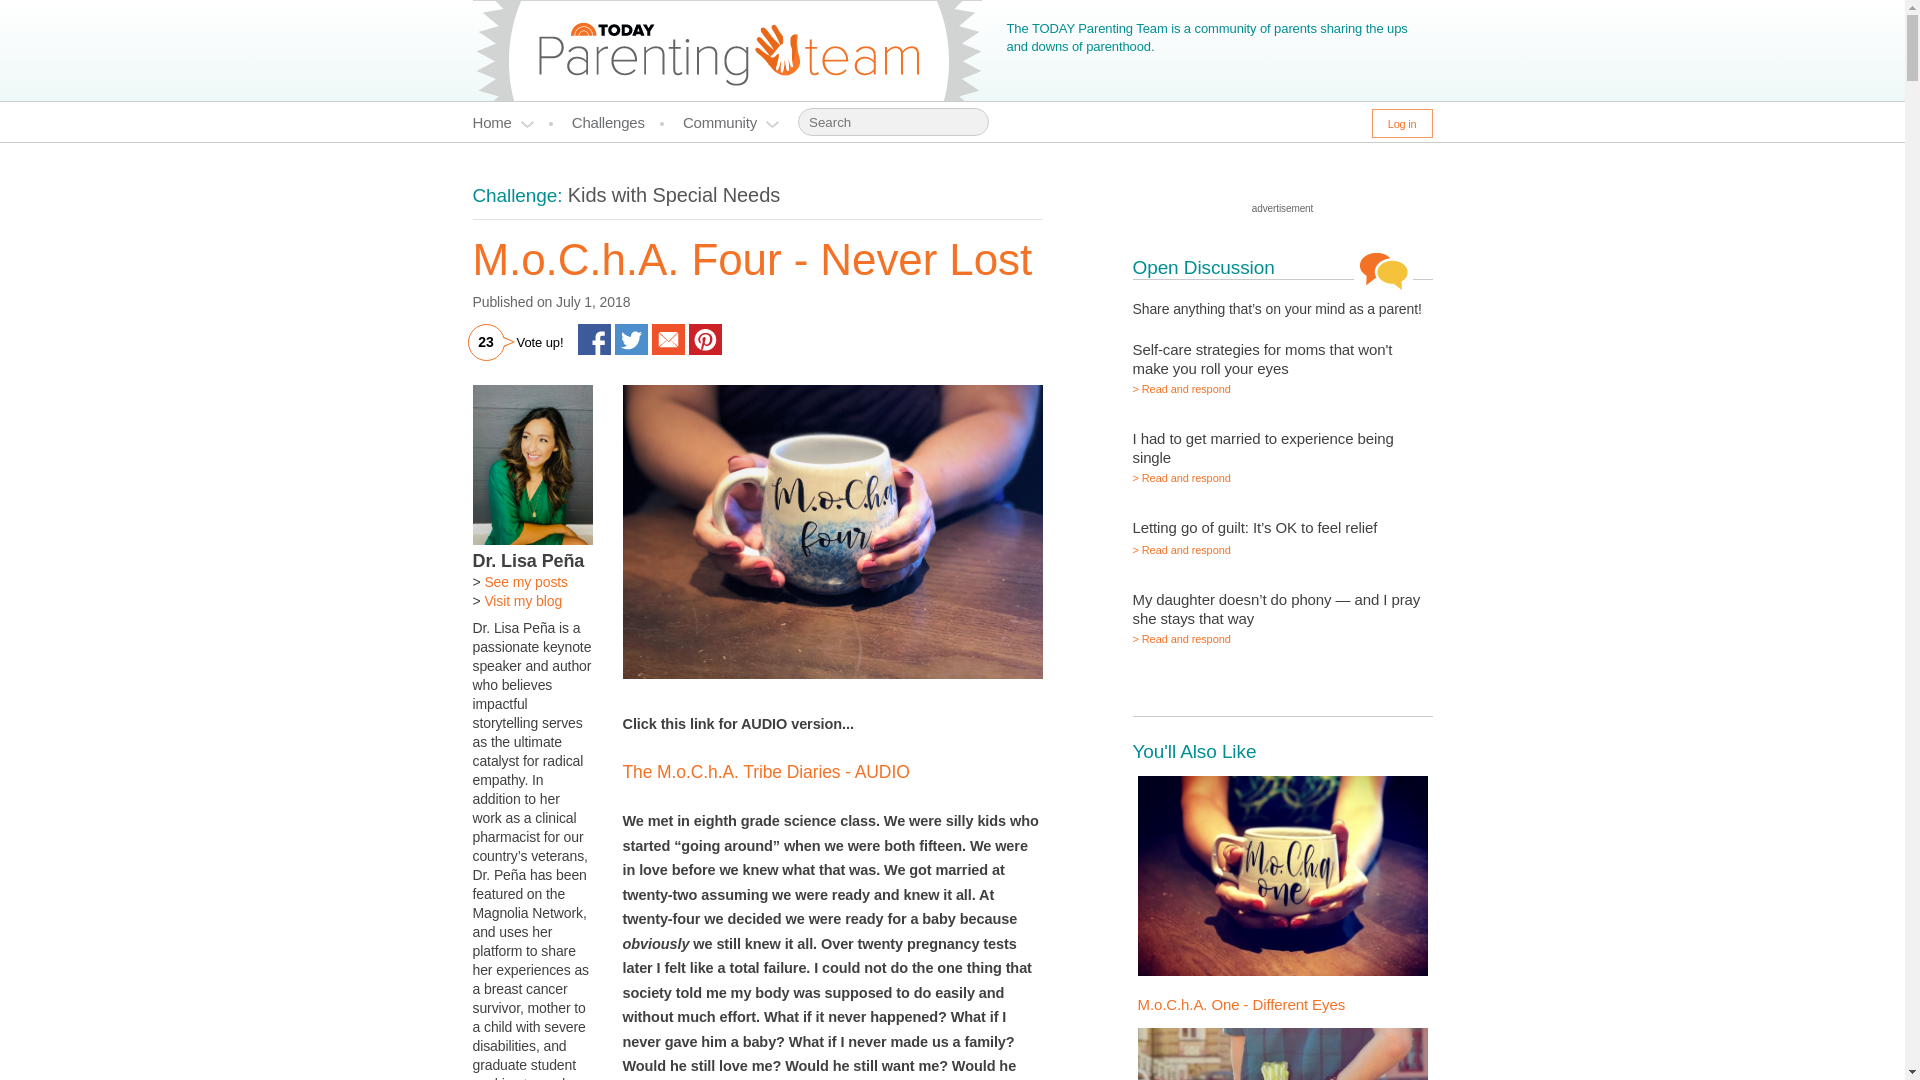  Describe the element at coordinates (731, 122) in the screenshot. I see `Community` at that location.